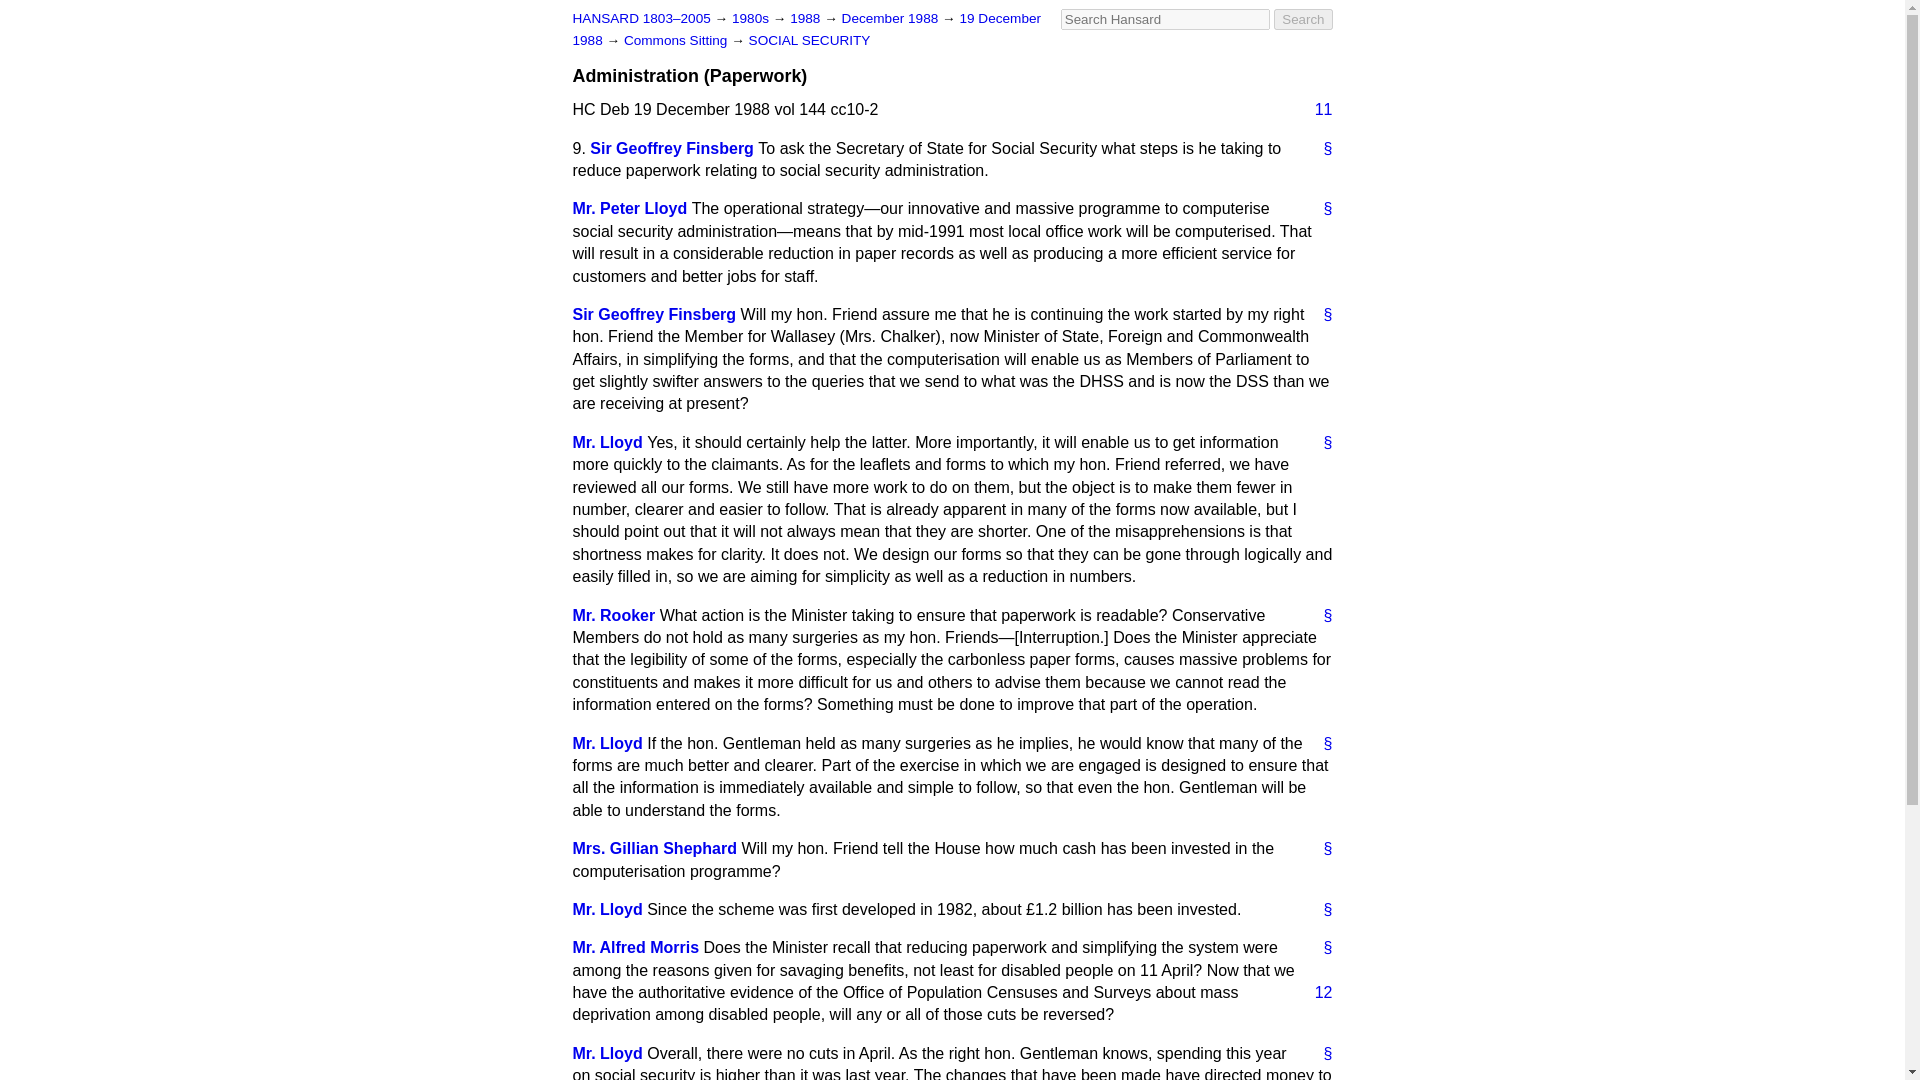 This screenshot has height=1080, width=1920. Describe the element at coordinates (1320, 616) in the screenshot. I see `Link to this speech by Mr Jeff Rooker` at that location.